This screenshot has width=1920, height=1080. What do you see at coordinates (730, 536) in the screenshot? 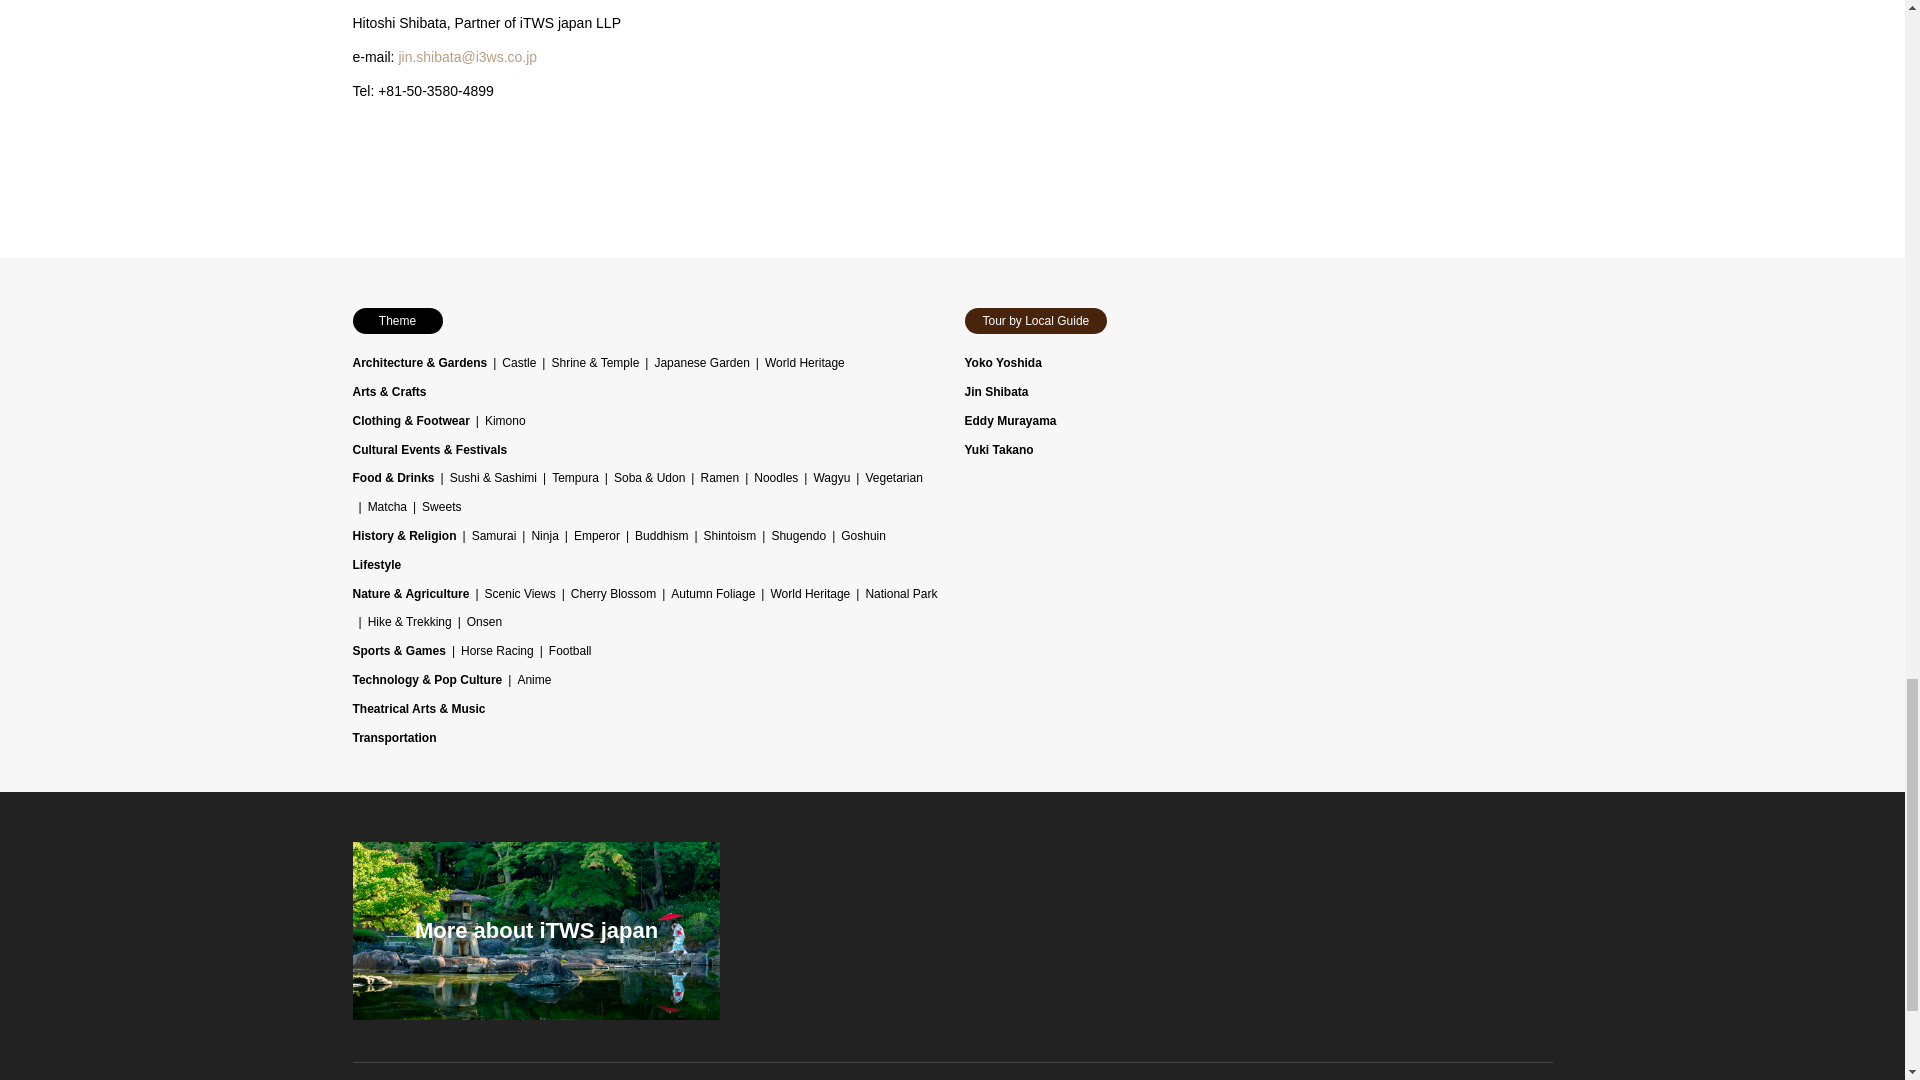
I see `Shintoism` at bounding box center [730, 536].